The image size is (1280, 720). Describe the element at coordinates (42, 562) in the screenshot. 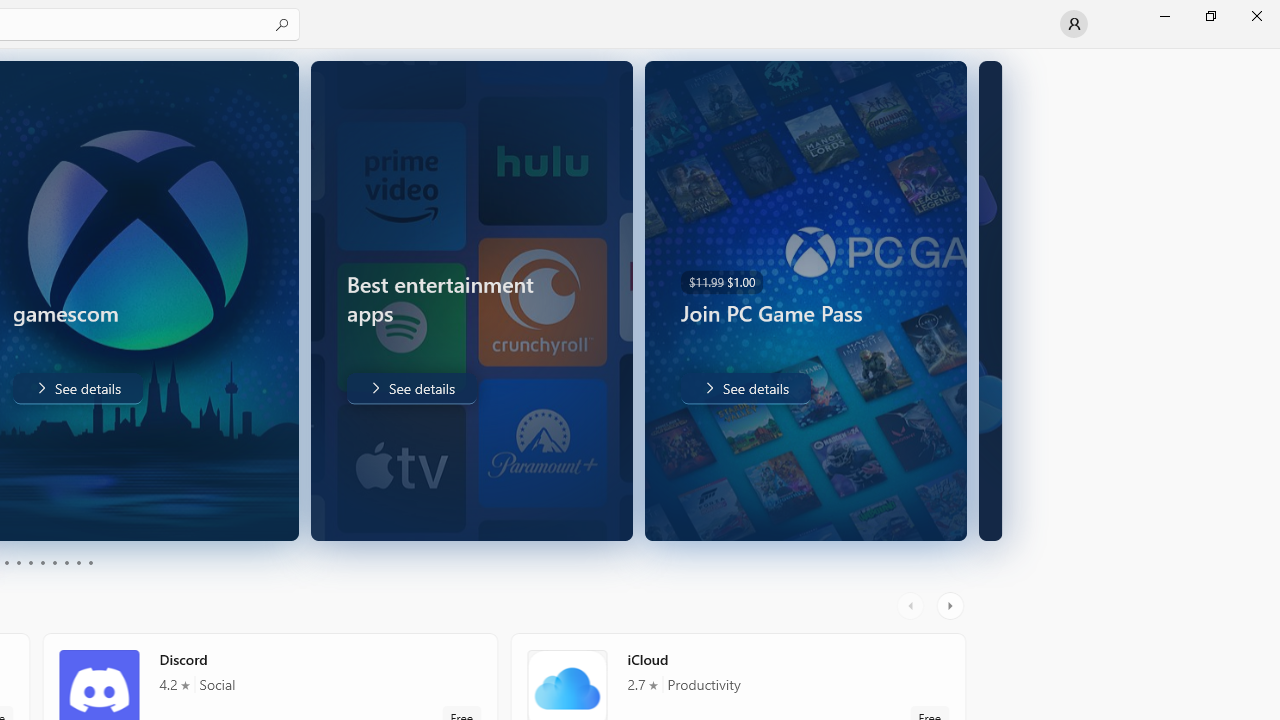

I see `Page 6` at that location.